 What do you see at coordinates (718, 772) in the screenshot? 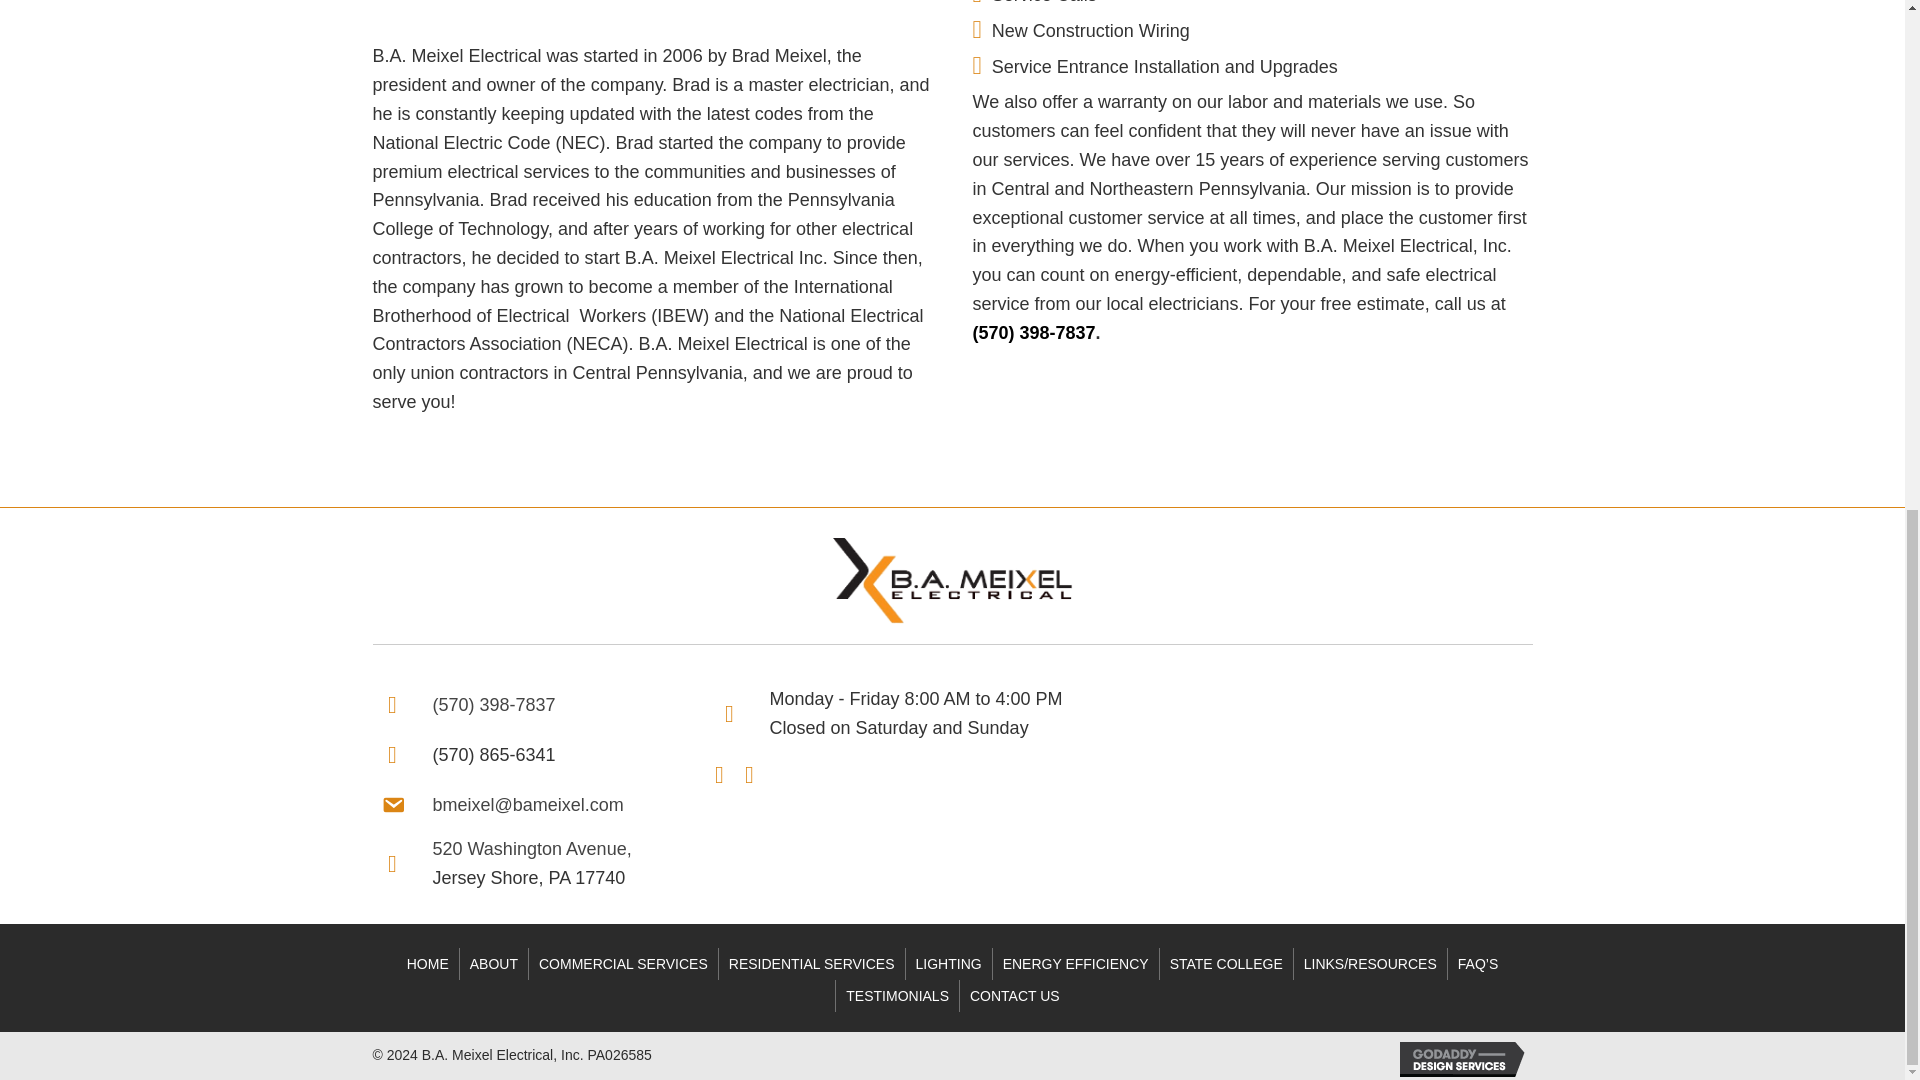
I see `Facebook` at bounding box center [718, 772].